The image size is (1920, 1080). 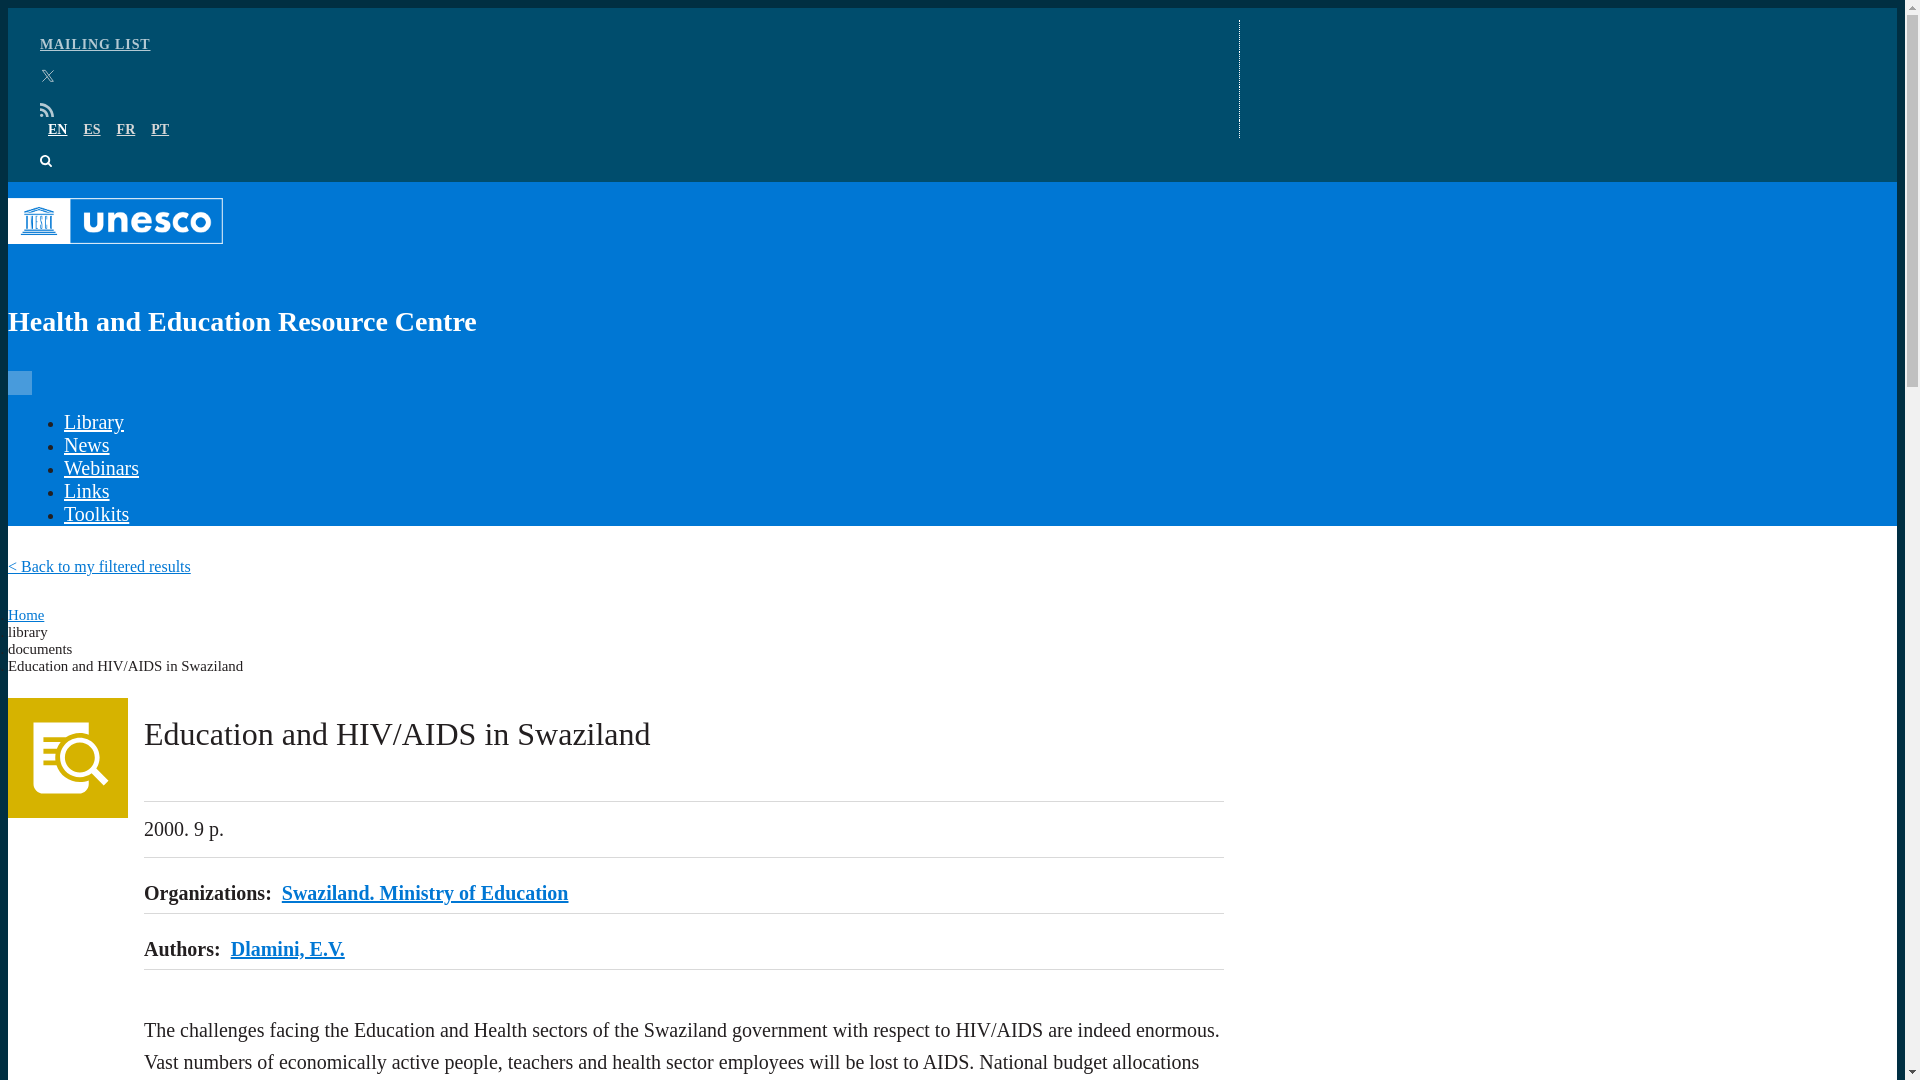 What do you see at coordinates (616, 276) in the screenshot?
I see `Health and Education Resource Centre` at bounding box center [616, 276].